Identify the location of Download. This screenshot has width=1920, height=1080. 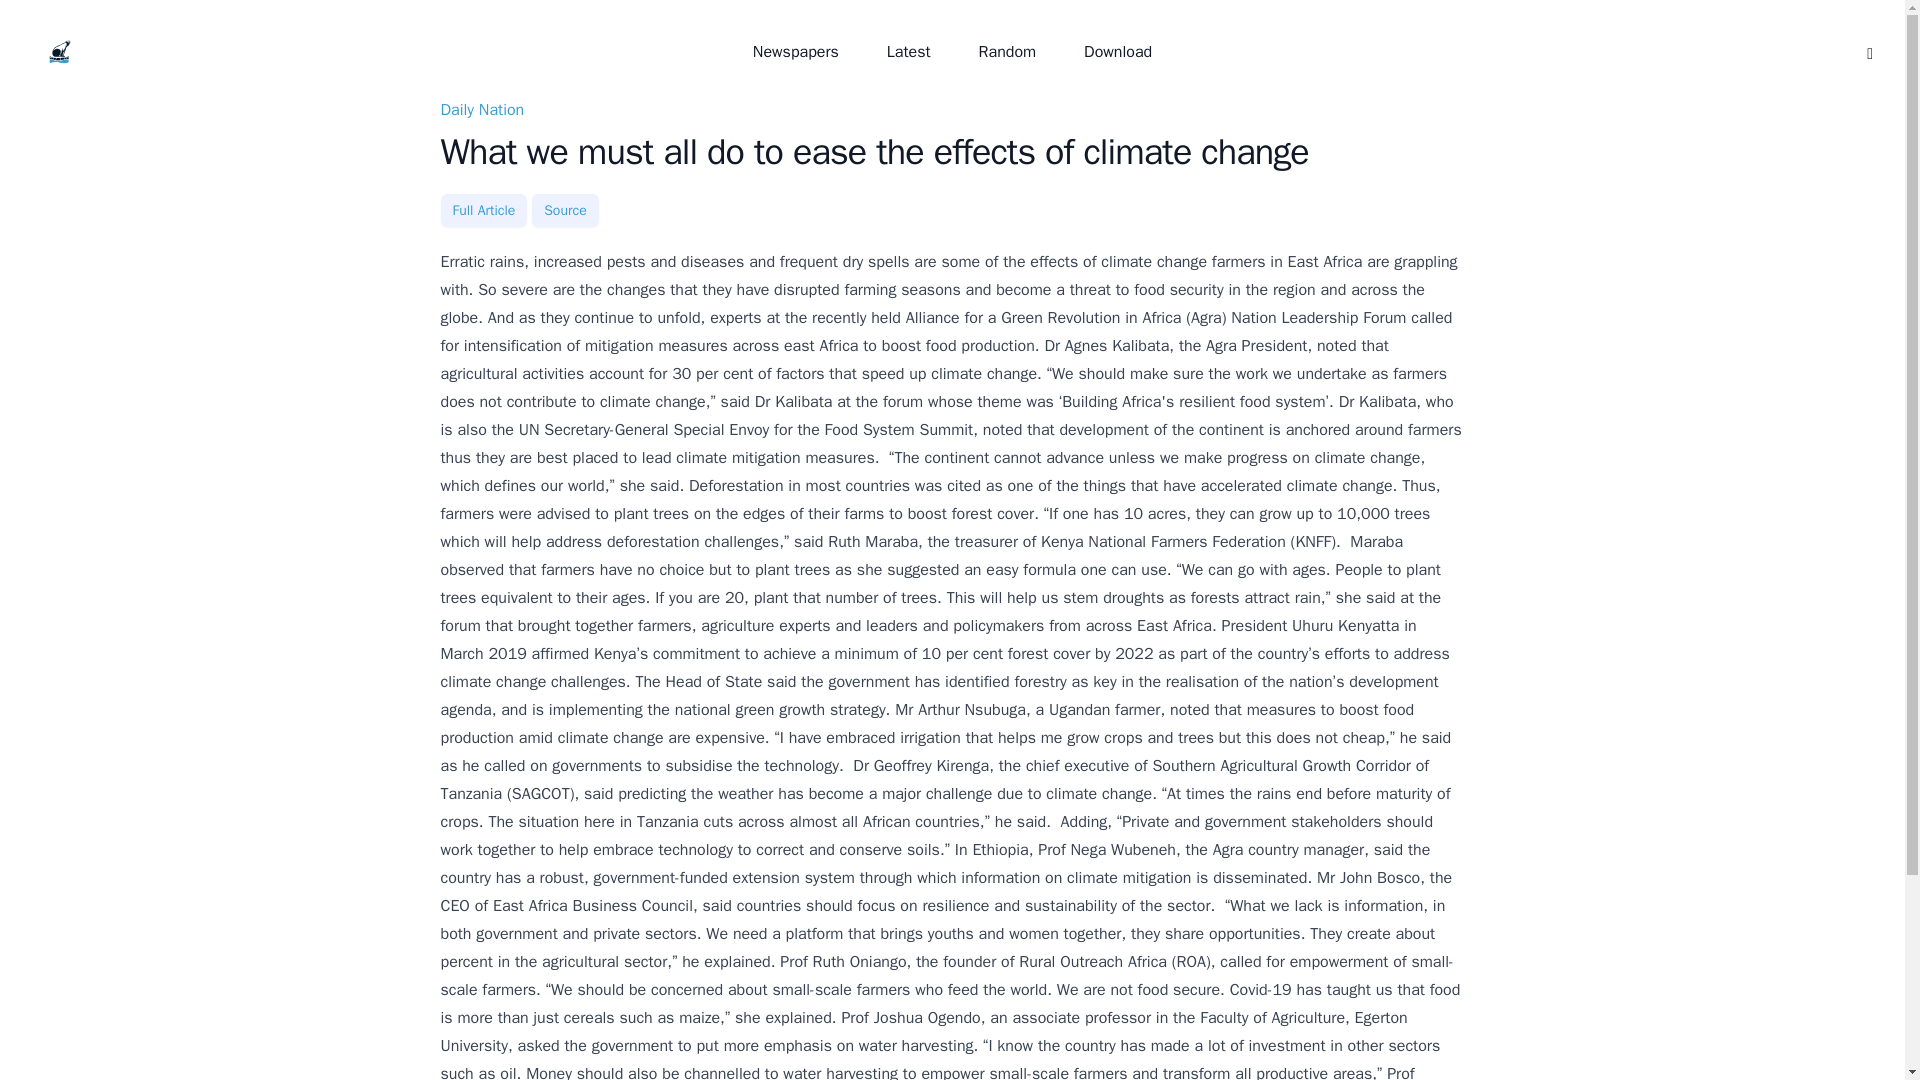
(1117, 52).